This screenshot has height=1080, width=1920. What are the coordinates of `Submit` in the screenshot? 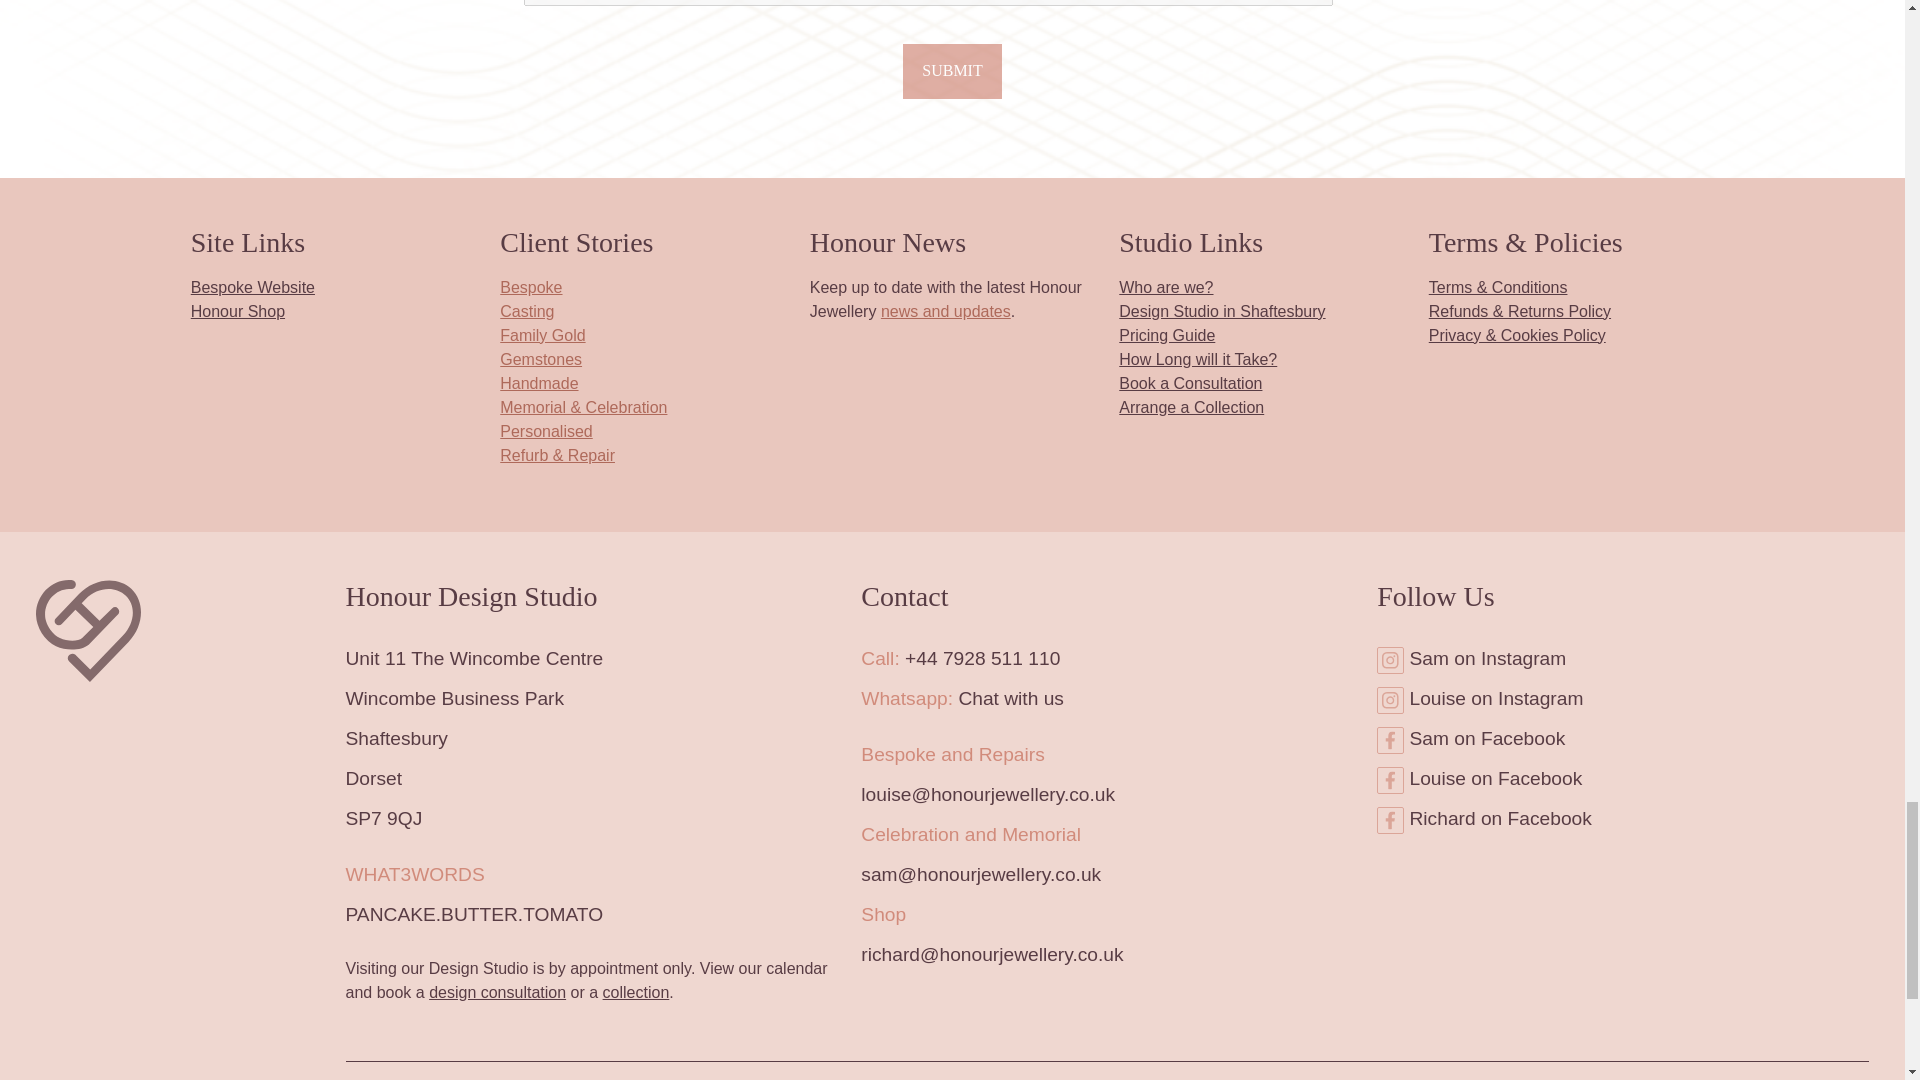 It's located at (952, 71).